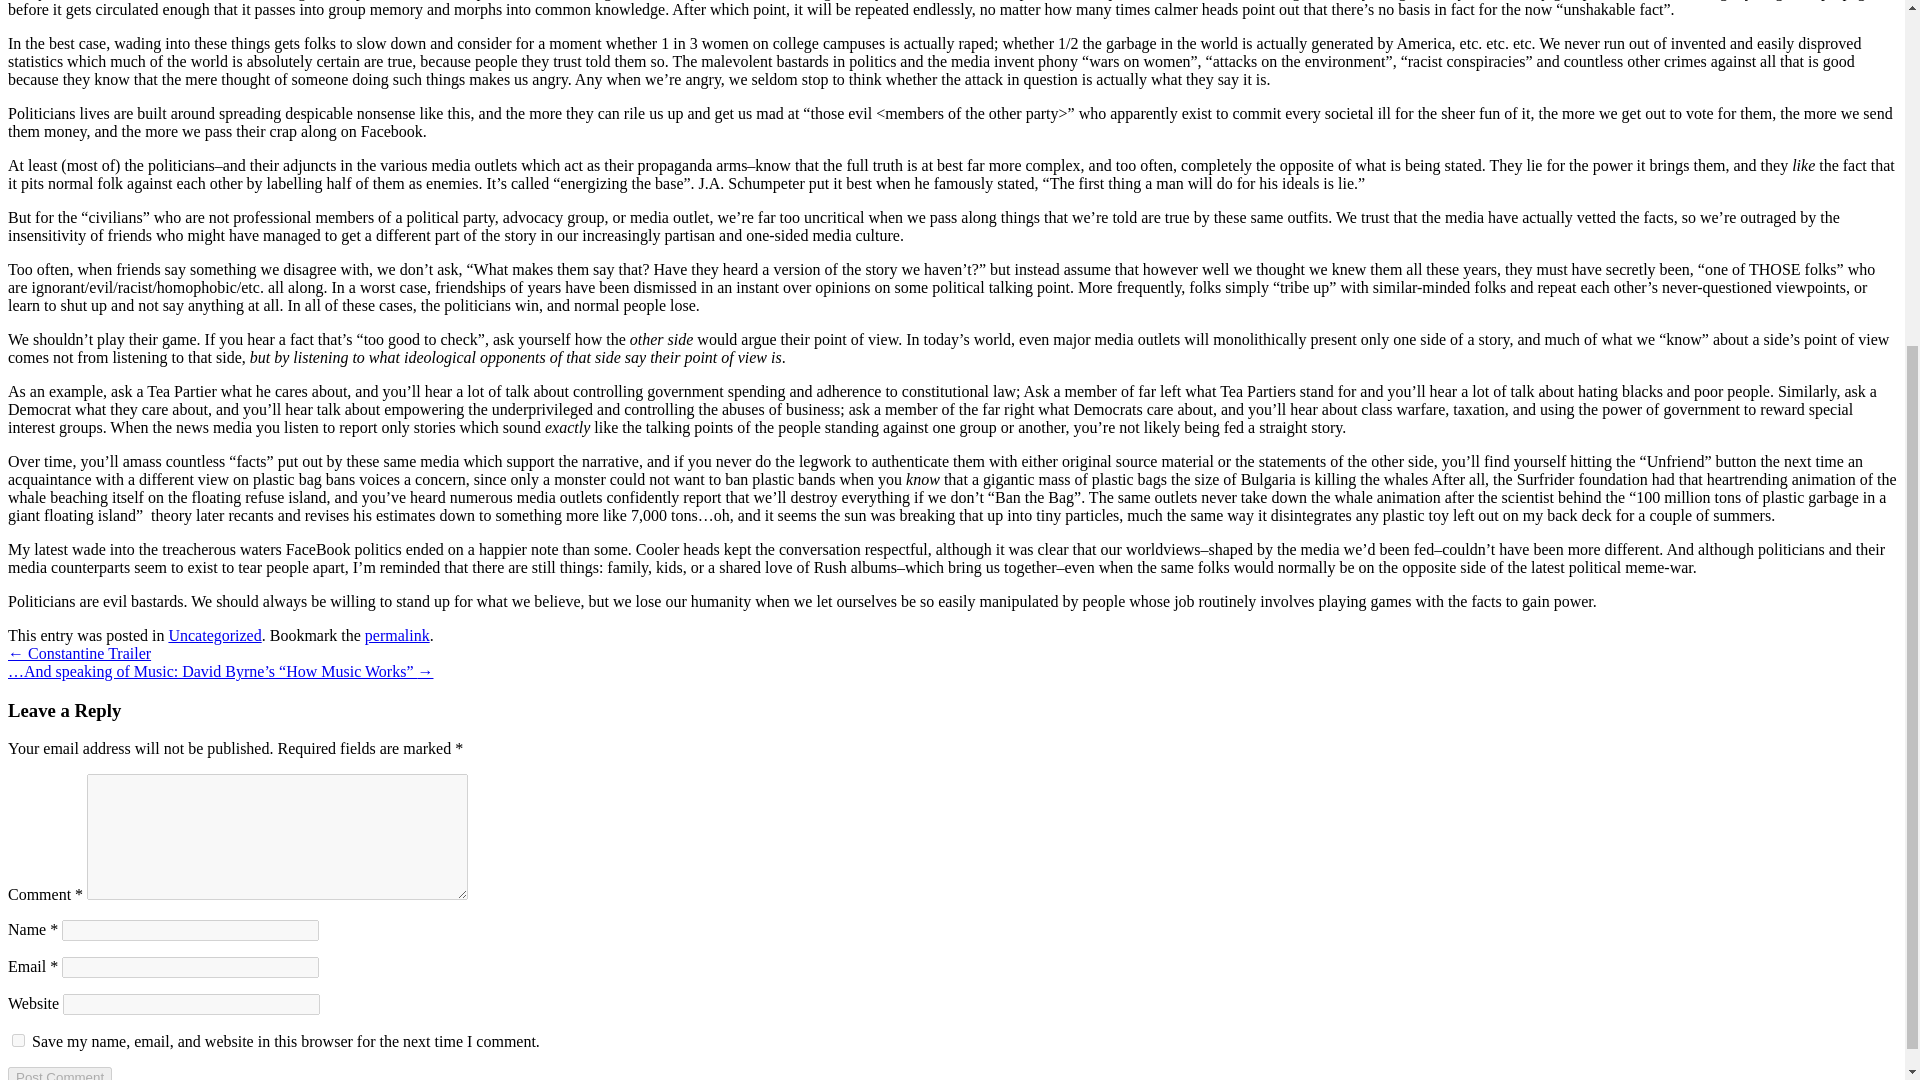 This screenshot has width=1920, height=1080. What do you see at coordinates (397, 635) in the screenshot?
I see `permalink` at bounding box center [397, 635].